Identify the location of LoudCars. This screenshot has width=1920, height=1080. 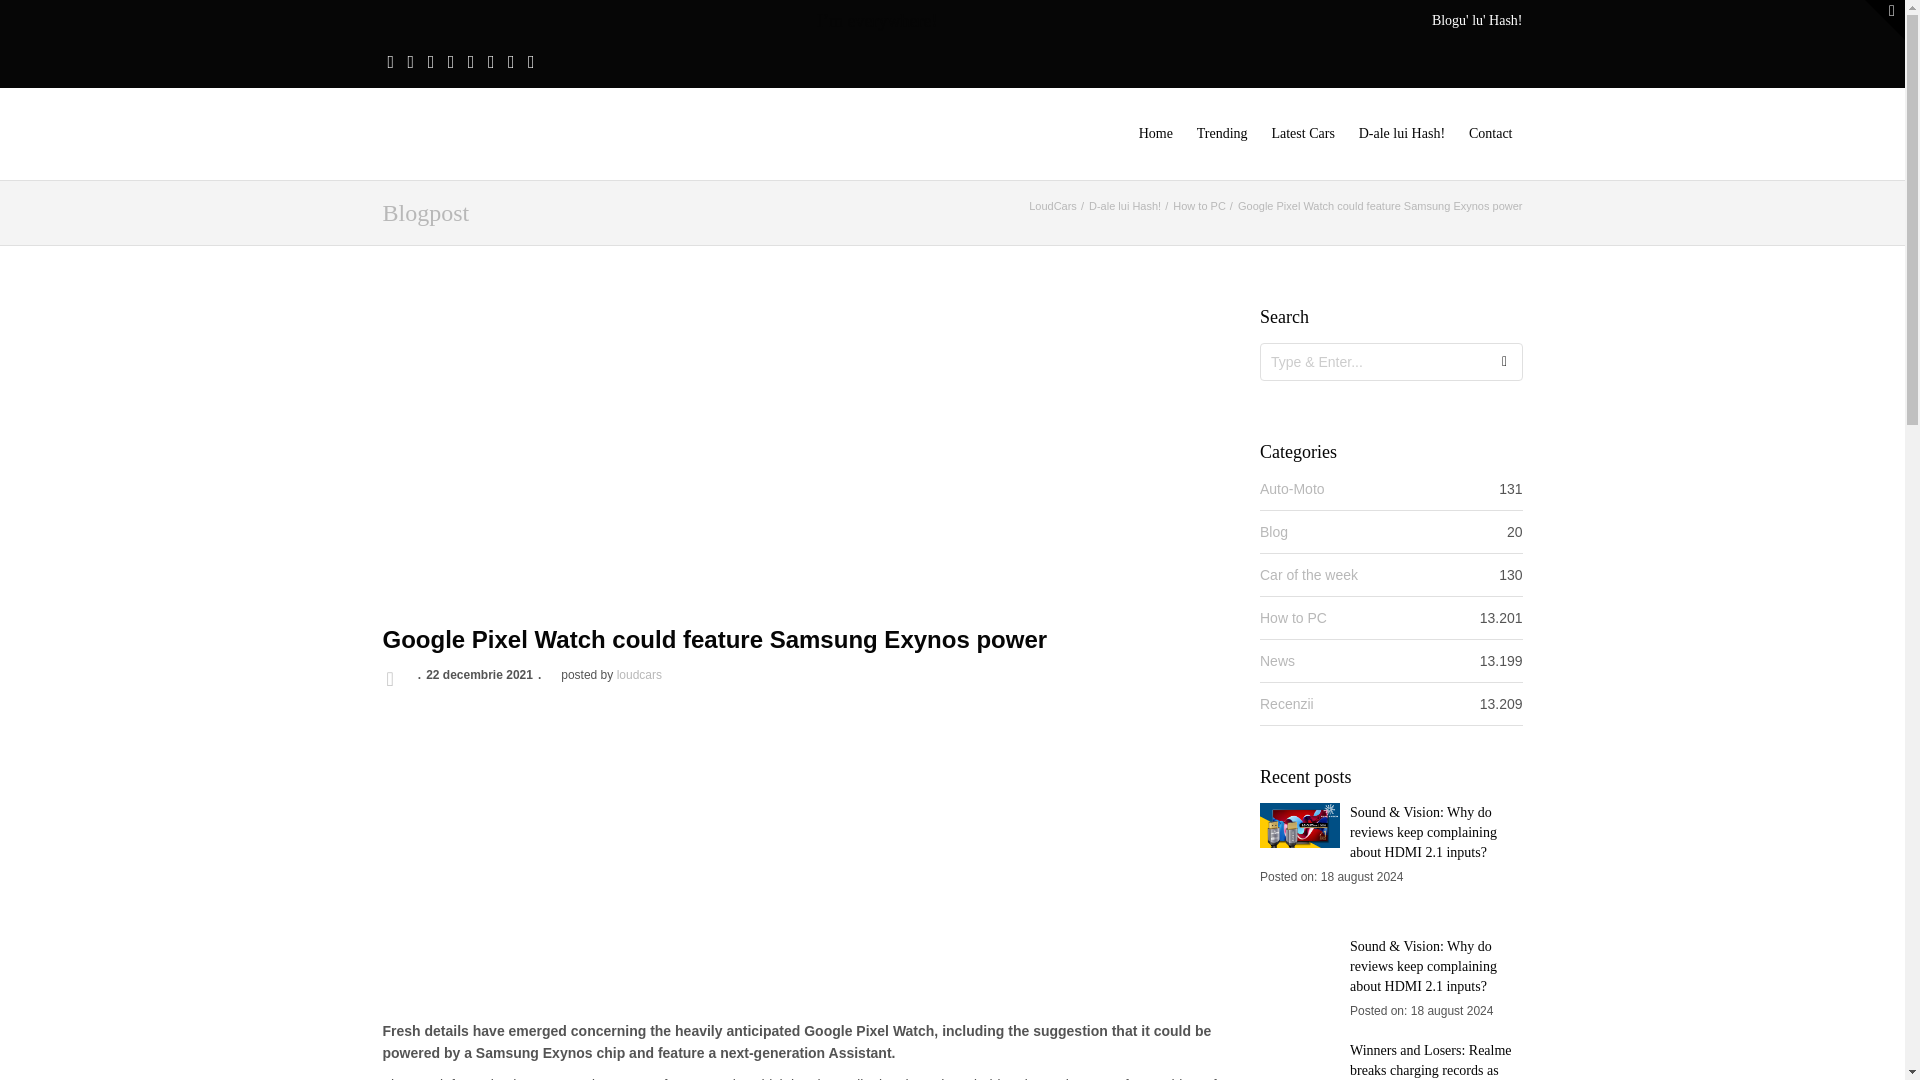
(1053, 205).